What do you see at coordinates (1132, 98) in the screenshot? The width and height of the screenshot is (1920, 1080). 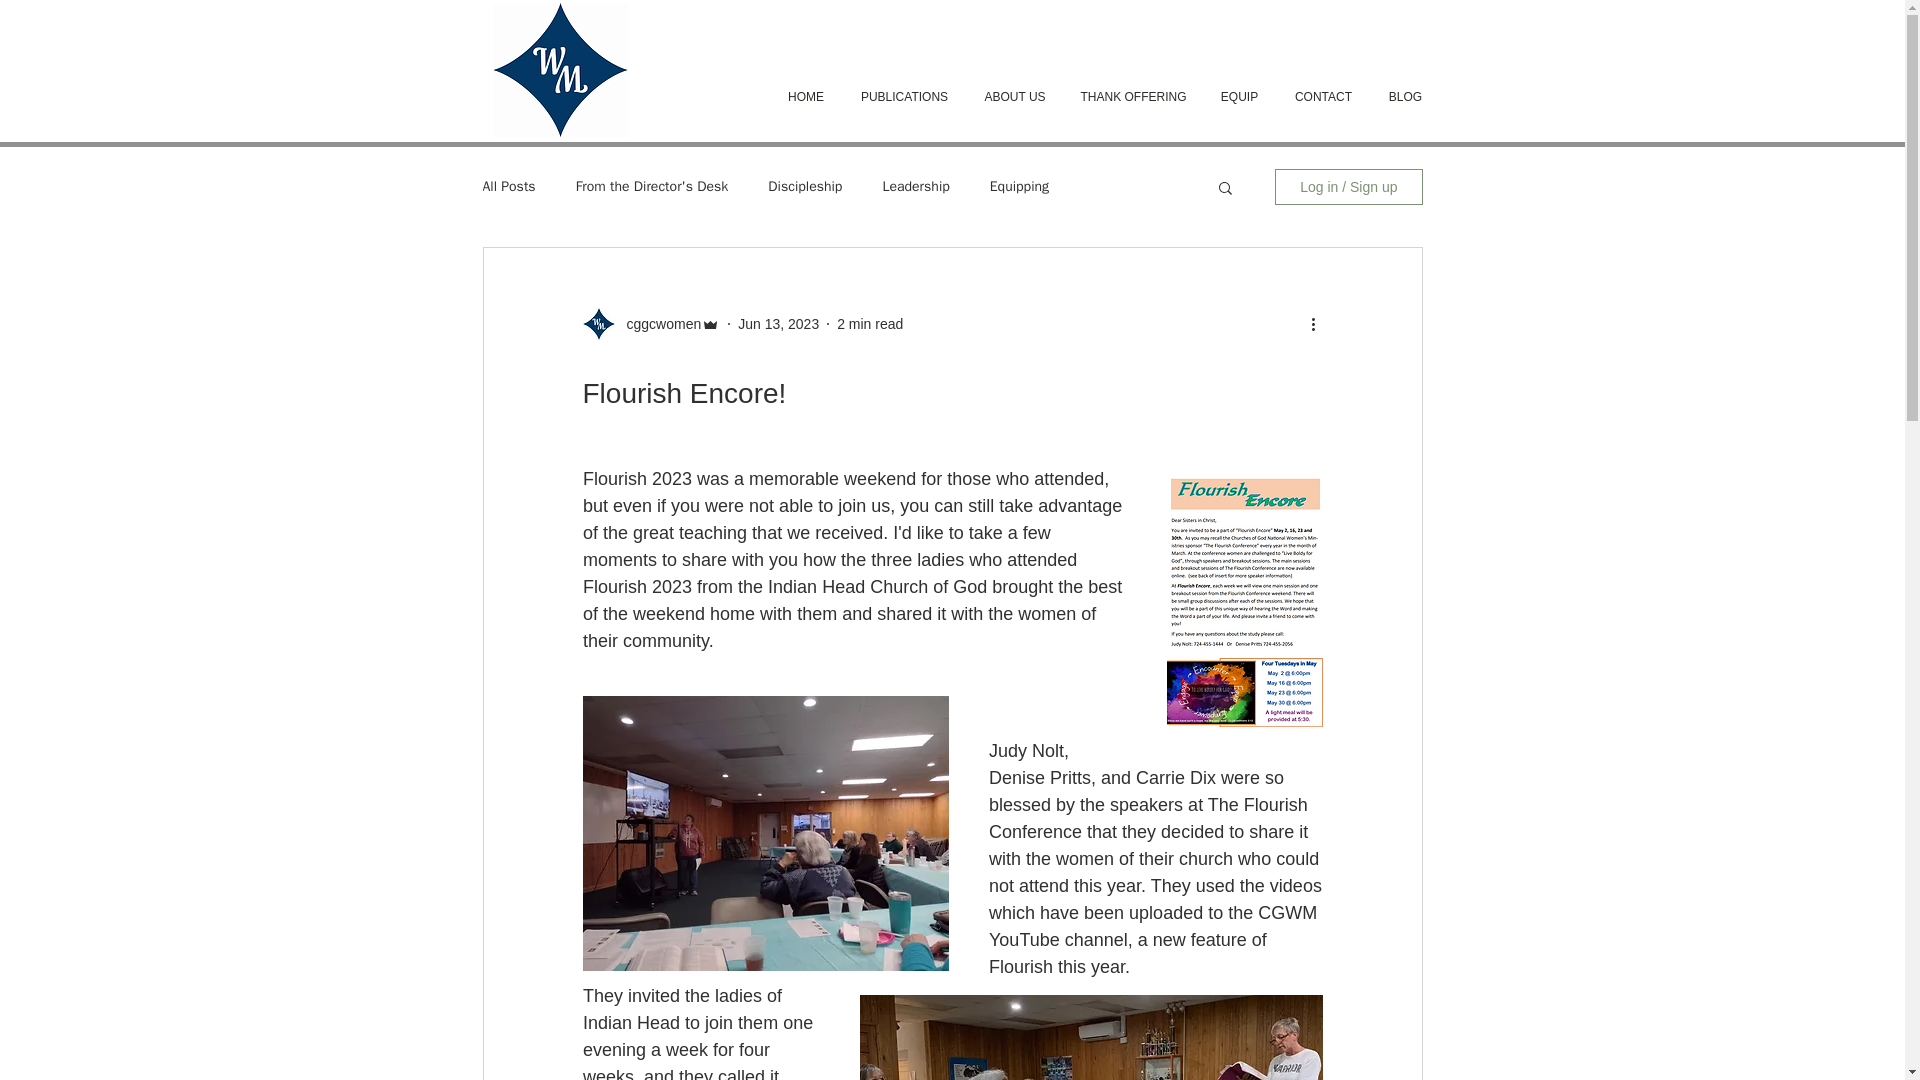 I see `THANK OFFERING` at bounding box center [1132, 98].